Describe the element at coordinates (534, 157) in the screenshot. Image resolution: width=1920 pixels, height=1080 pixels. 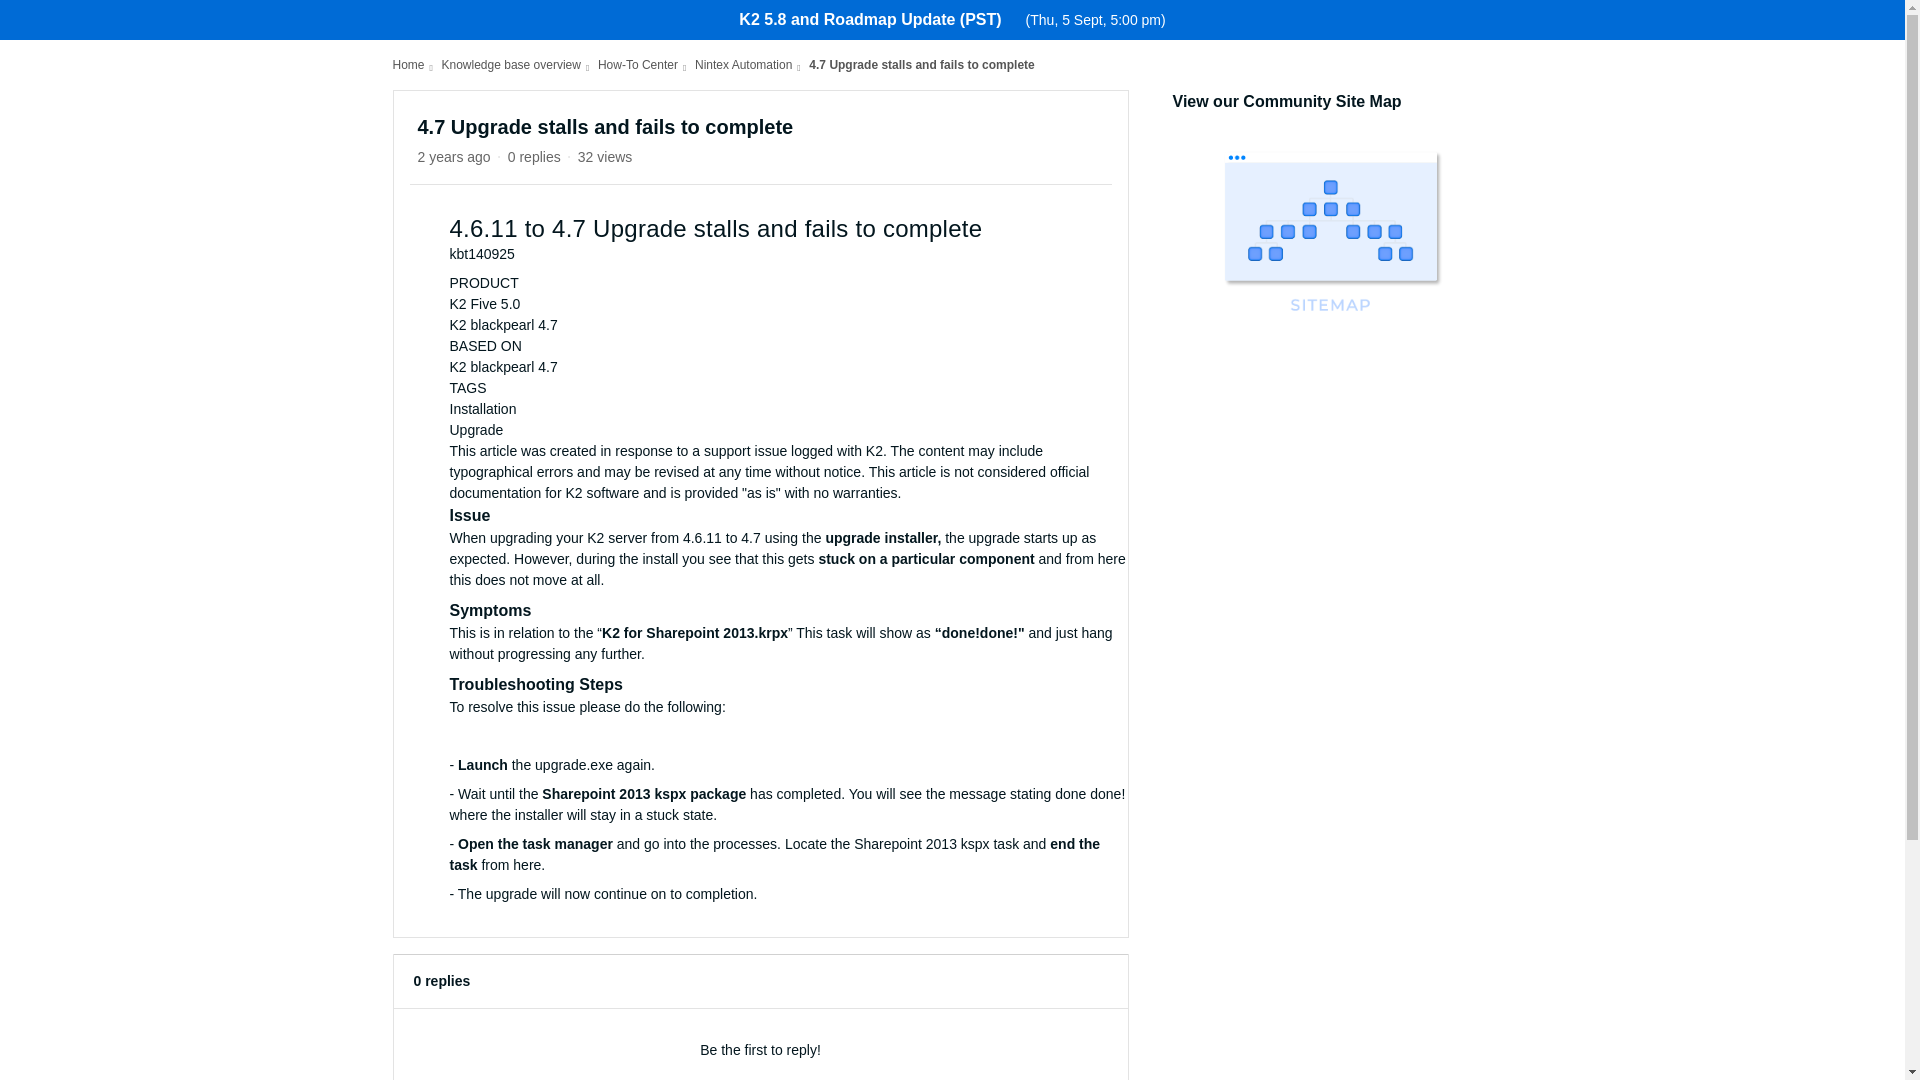
I see `0 replies` at that location.